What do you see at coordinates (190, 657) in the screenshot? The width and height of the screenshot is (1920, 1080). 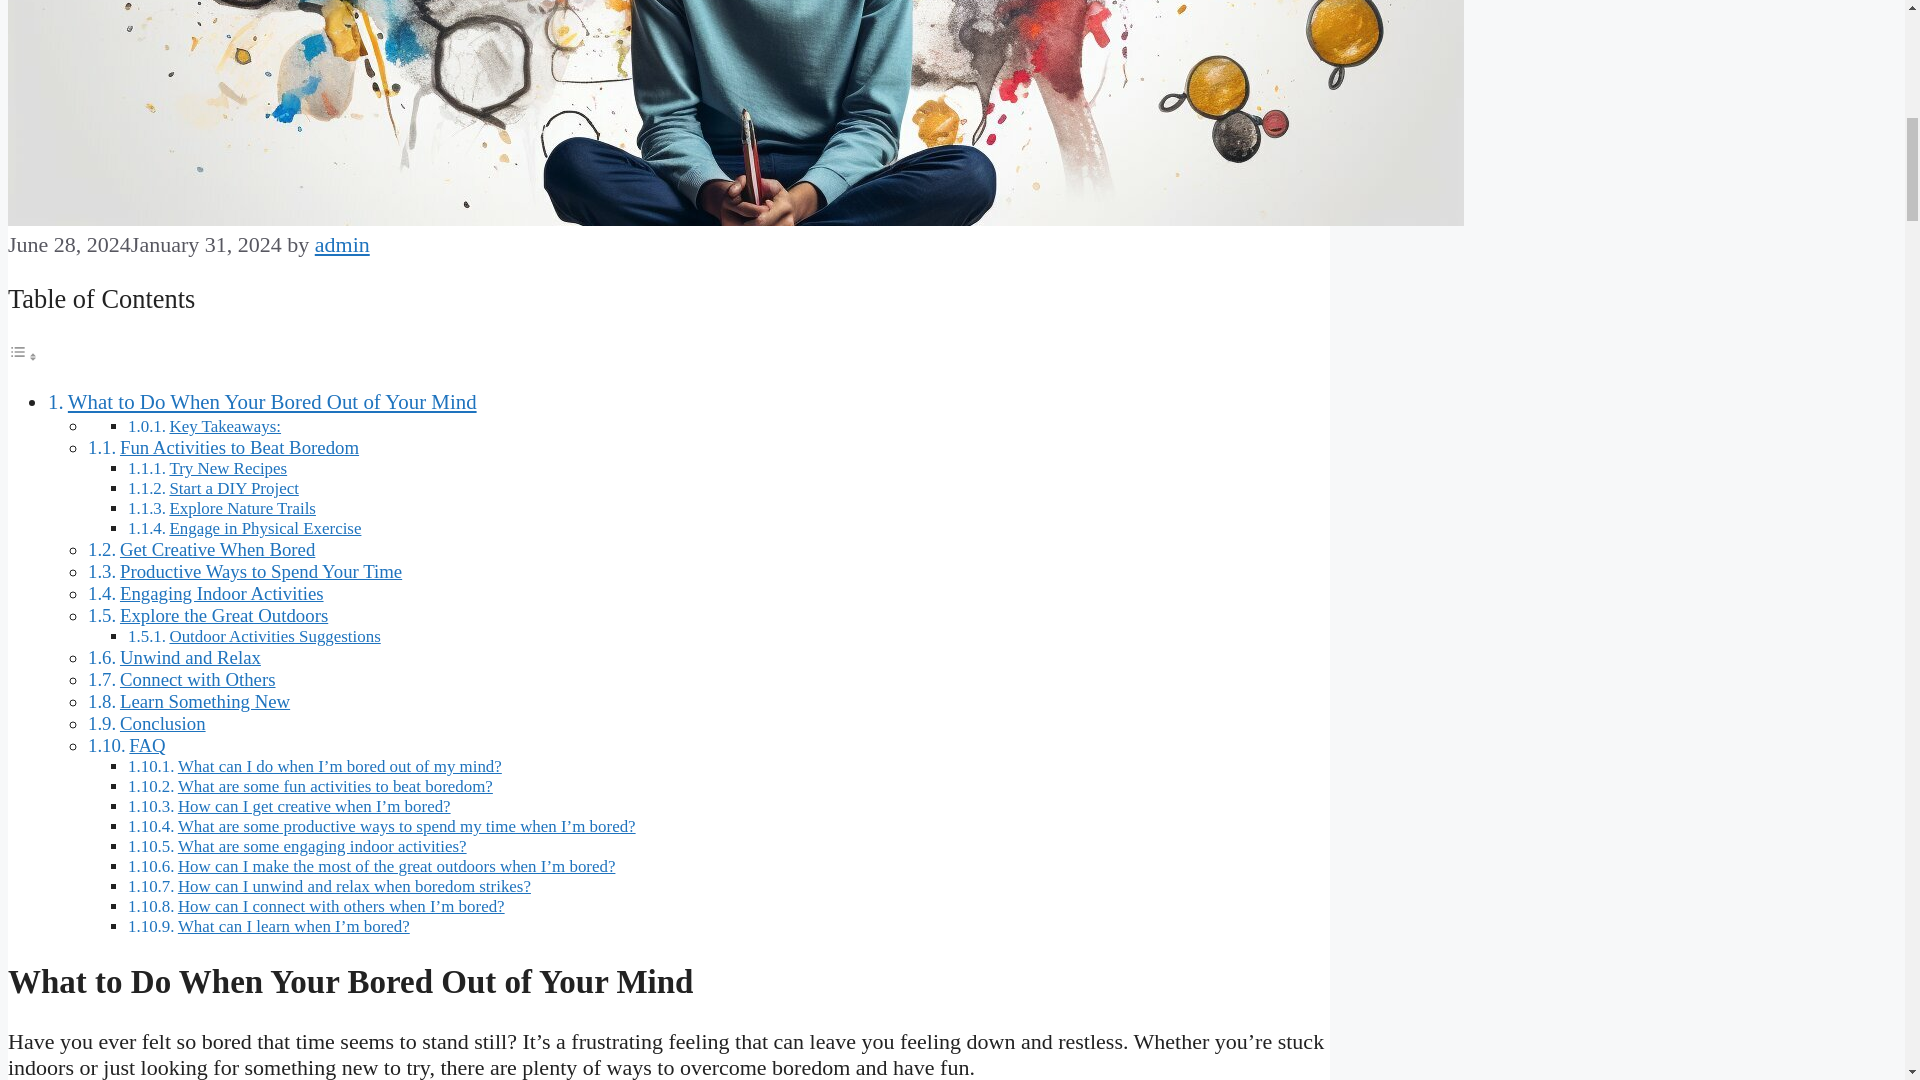 I see `Unwind and Relax` at bounding box center [190, 657].